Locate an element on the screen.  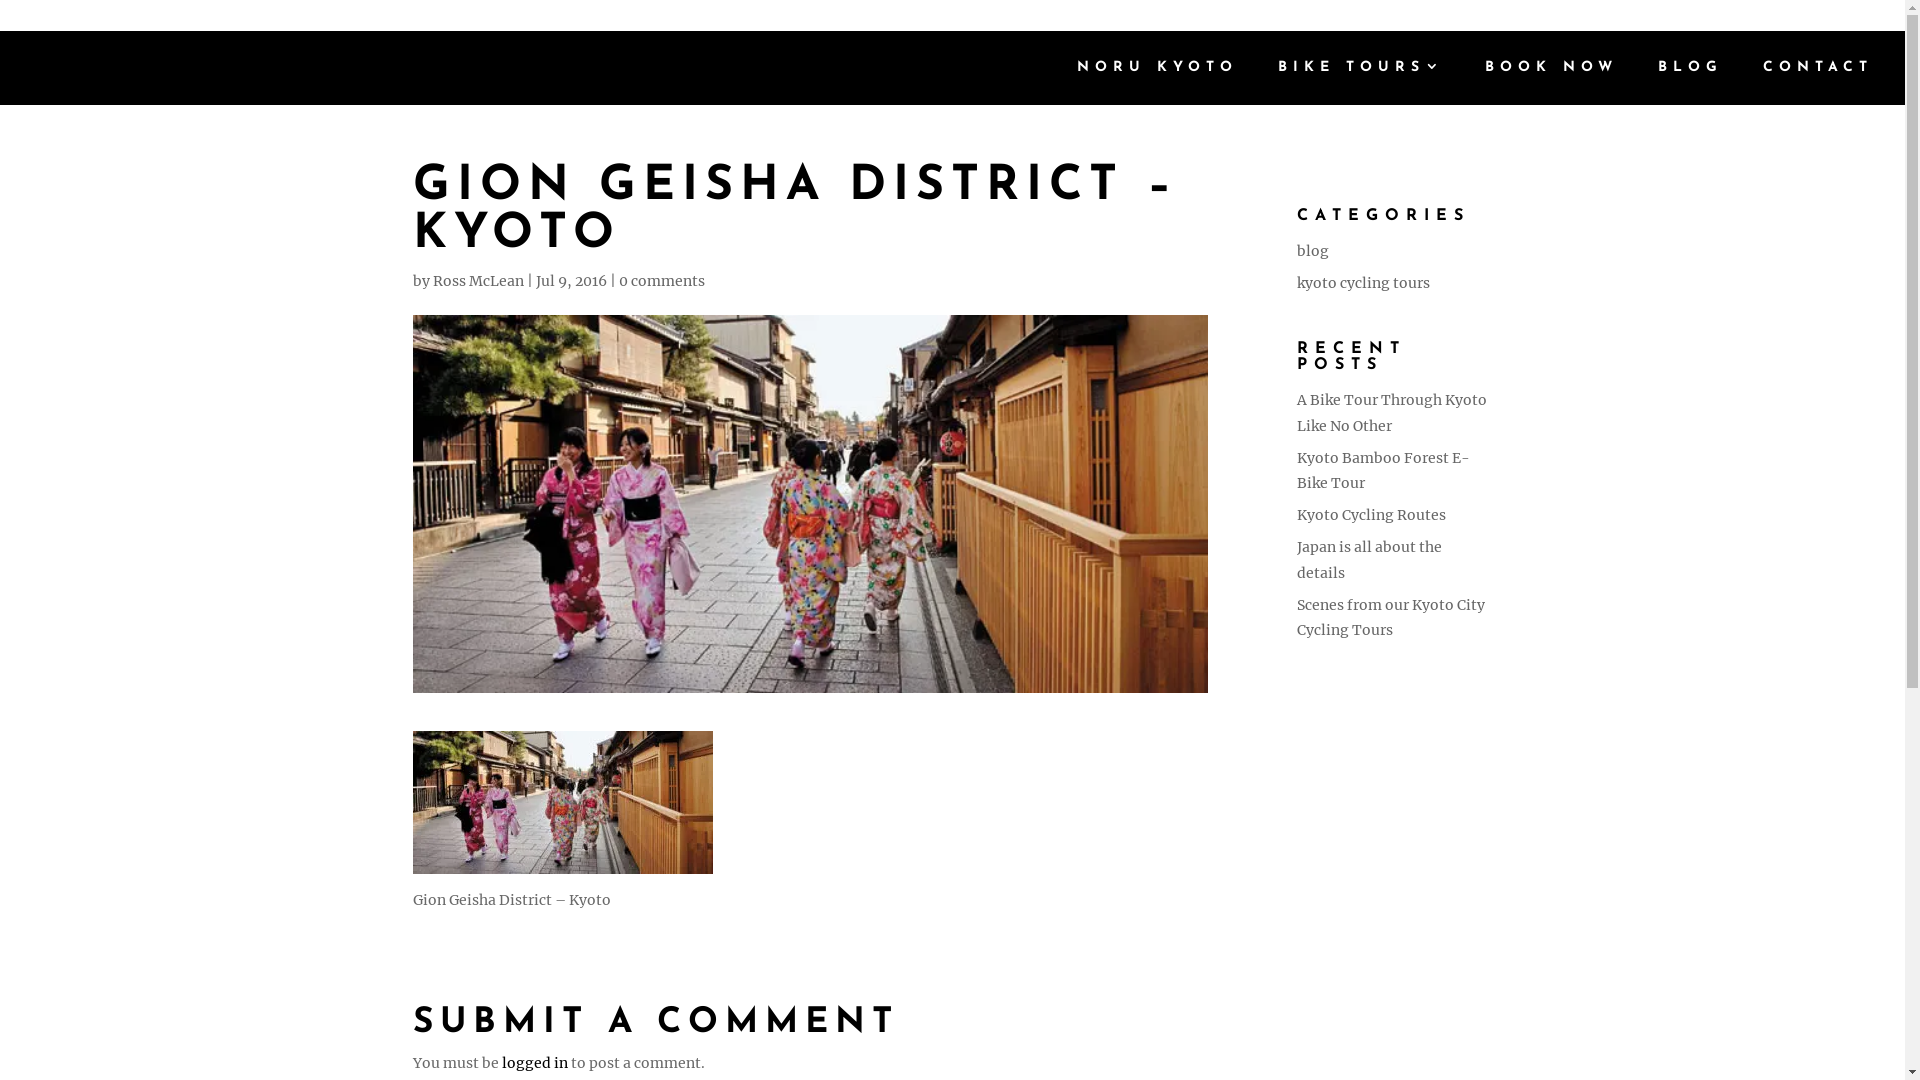
BIKE TOURS is located at coordinates (1362, 83).